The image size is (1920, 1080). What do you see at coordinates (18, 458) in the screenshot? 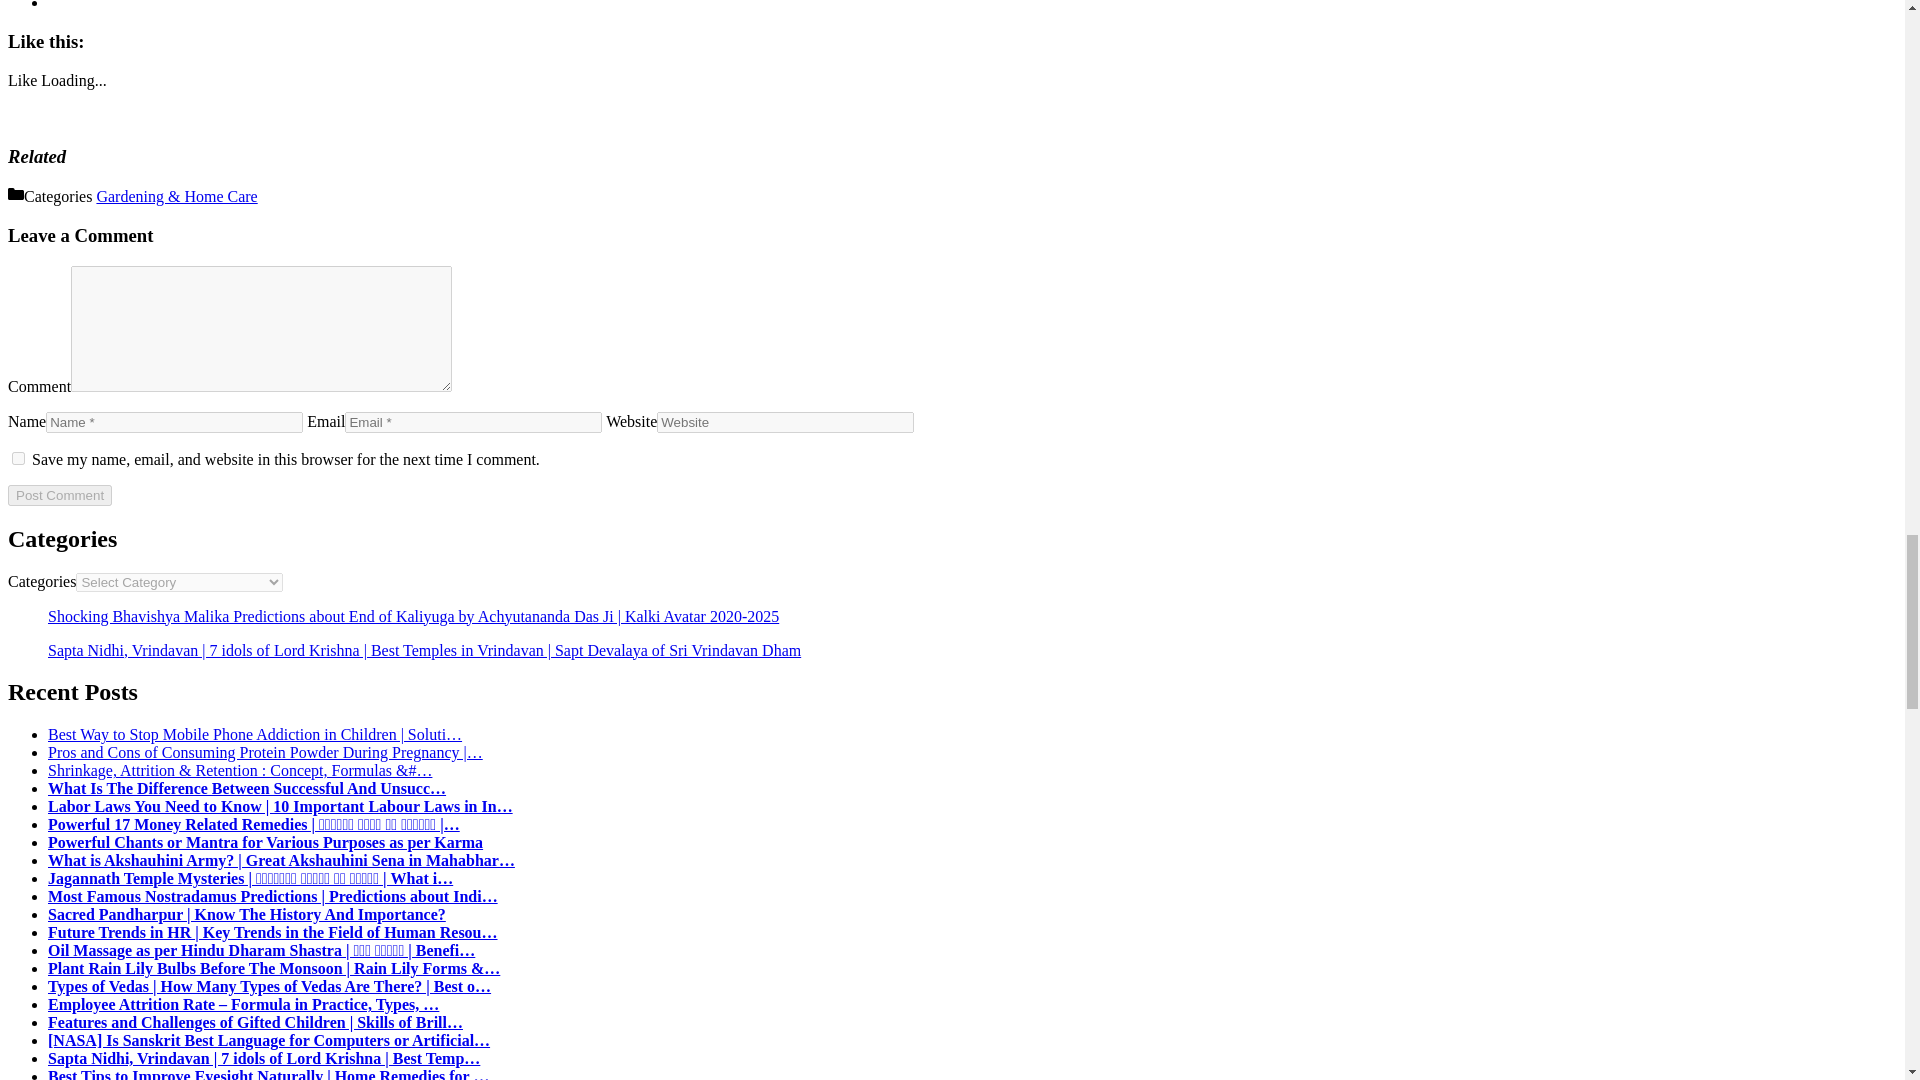
I see `yes` at bounding box center [18, 458].